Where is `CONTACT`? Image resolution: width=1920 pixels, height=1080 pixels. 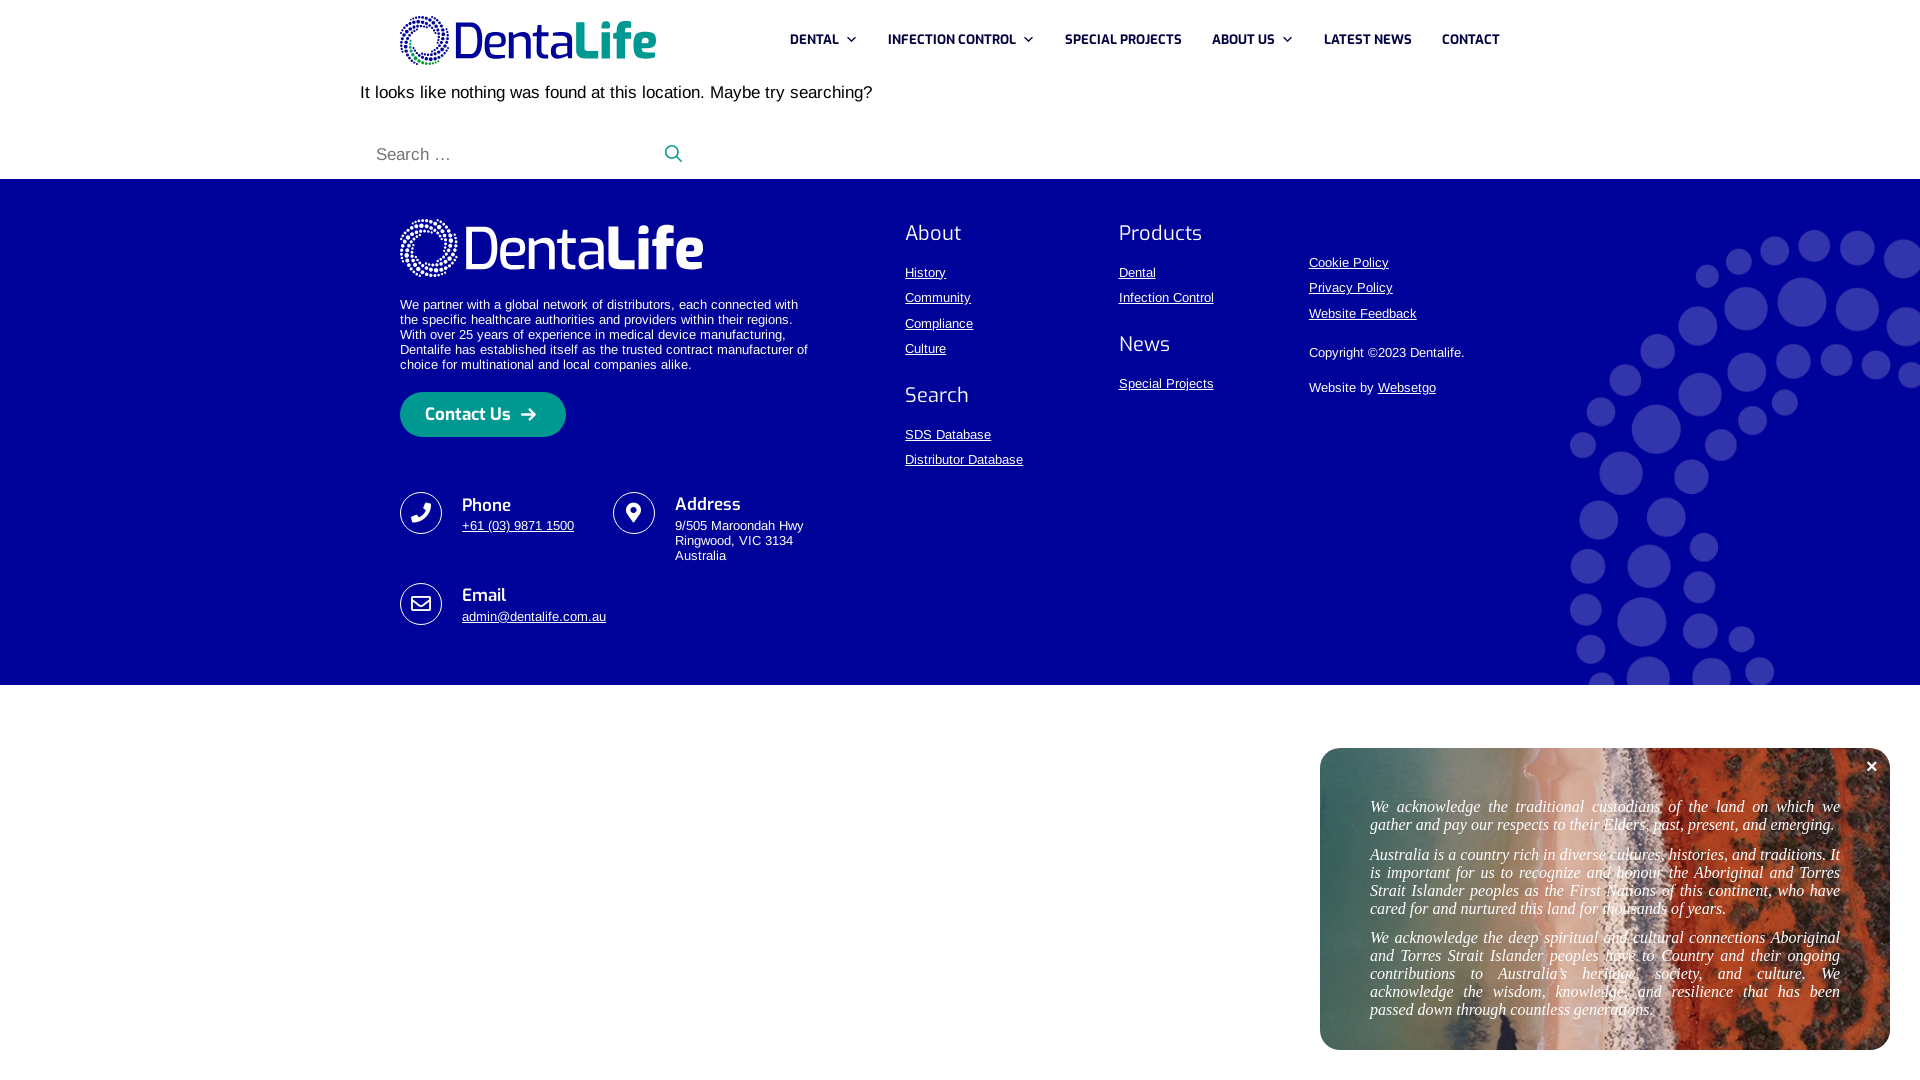 CONTACT is located at coordinates (1476, 40).